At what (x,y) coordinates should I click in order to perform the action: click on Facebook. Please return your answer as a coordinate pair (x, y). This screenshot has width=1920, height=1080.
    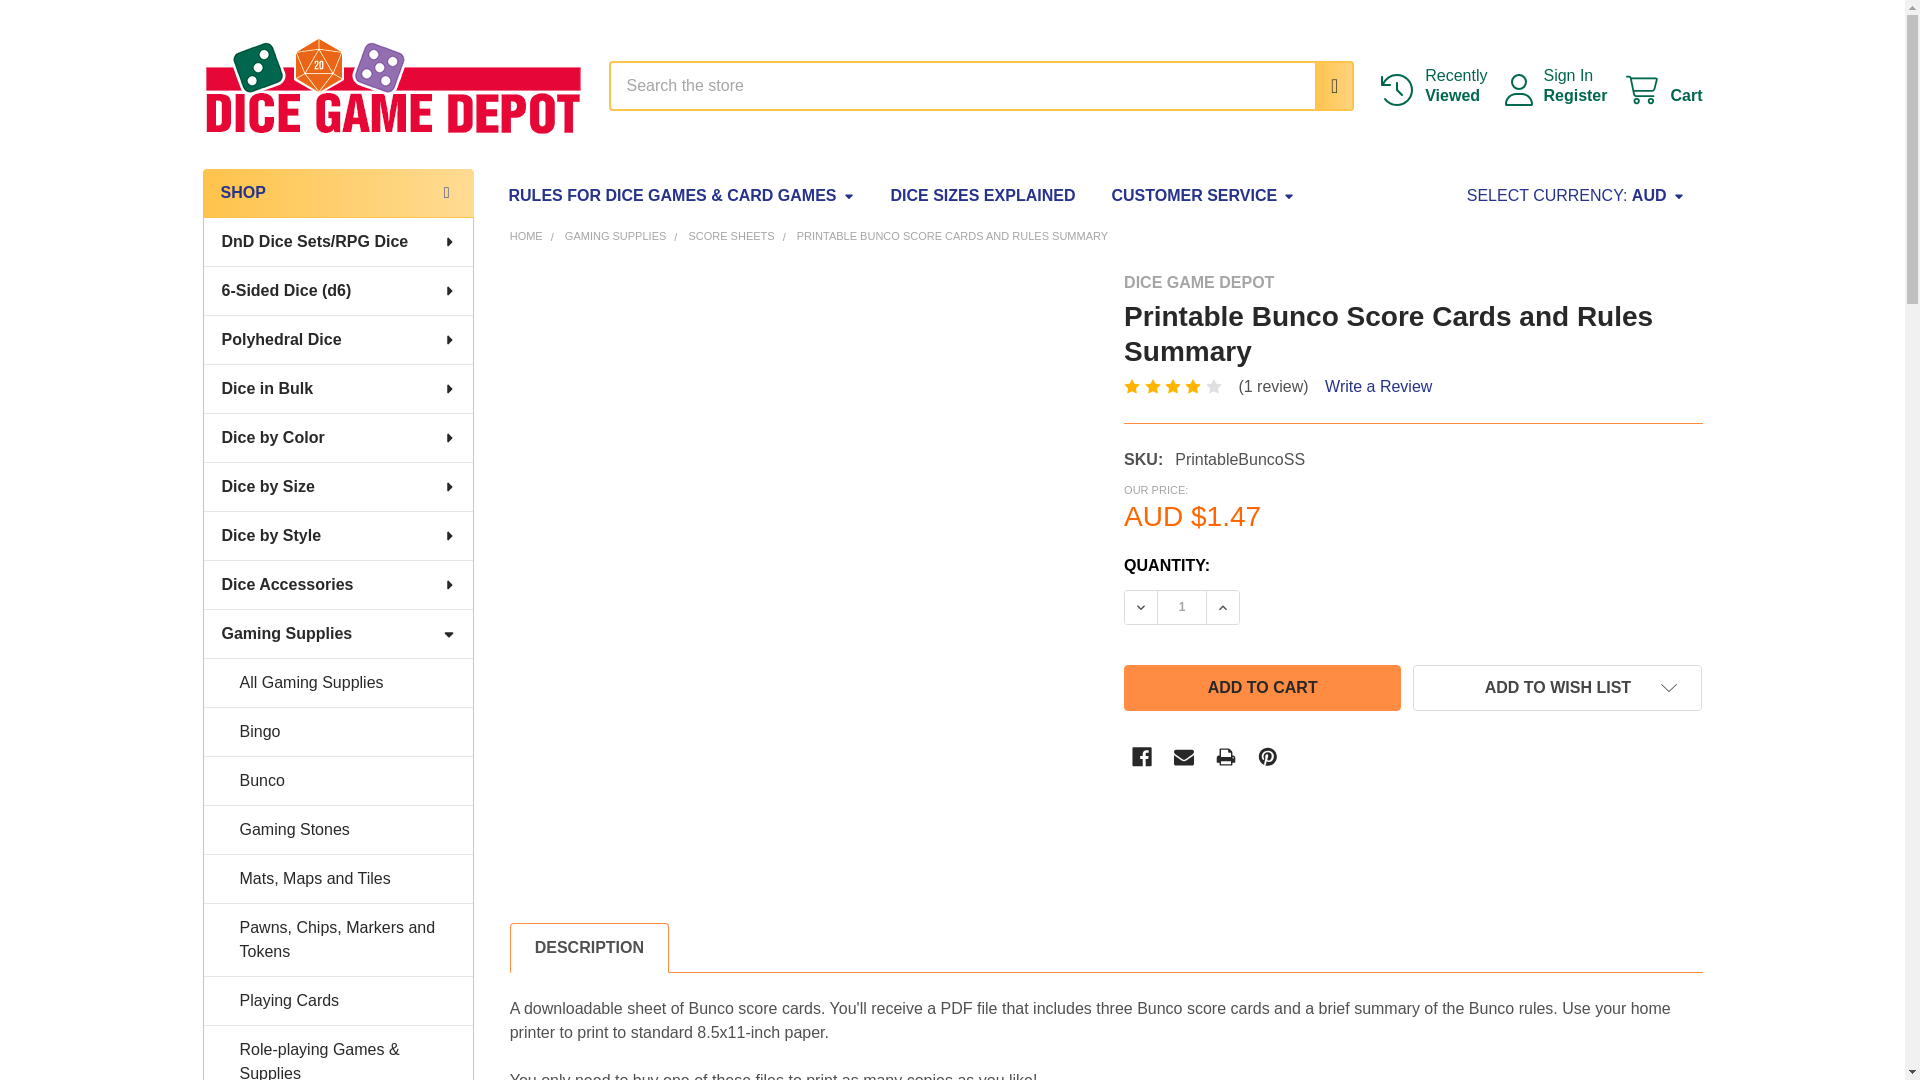
    Looking at the image, I should click on (1662, 90).